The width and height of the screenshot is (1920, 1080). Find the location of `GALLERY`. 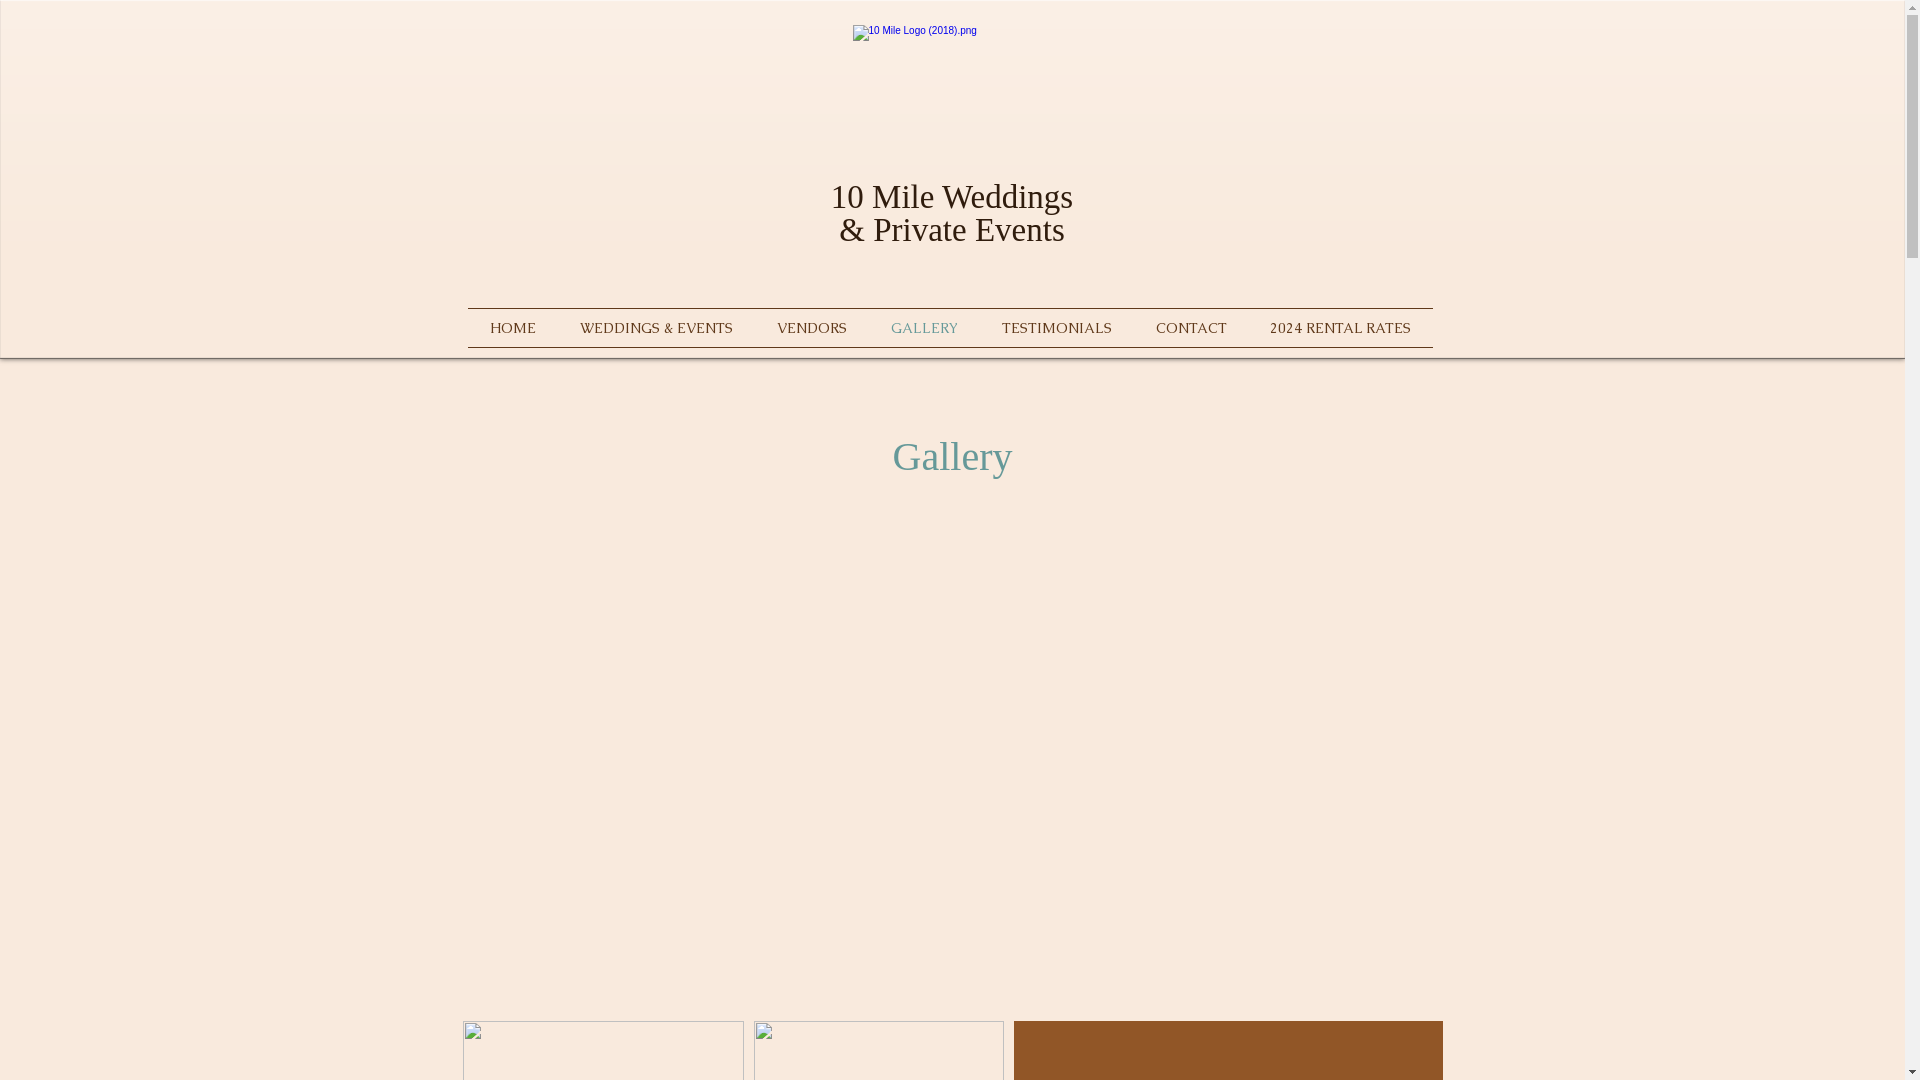

GALLERY is located at coordinates (924, 328).